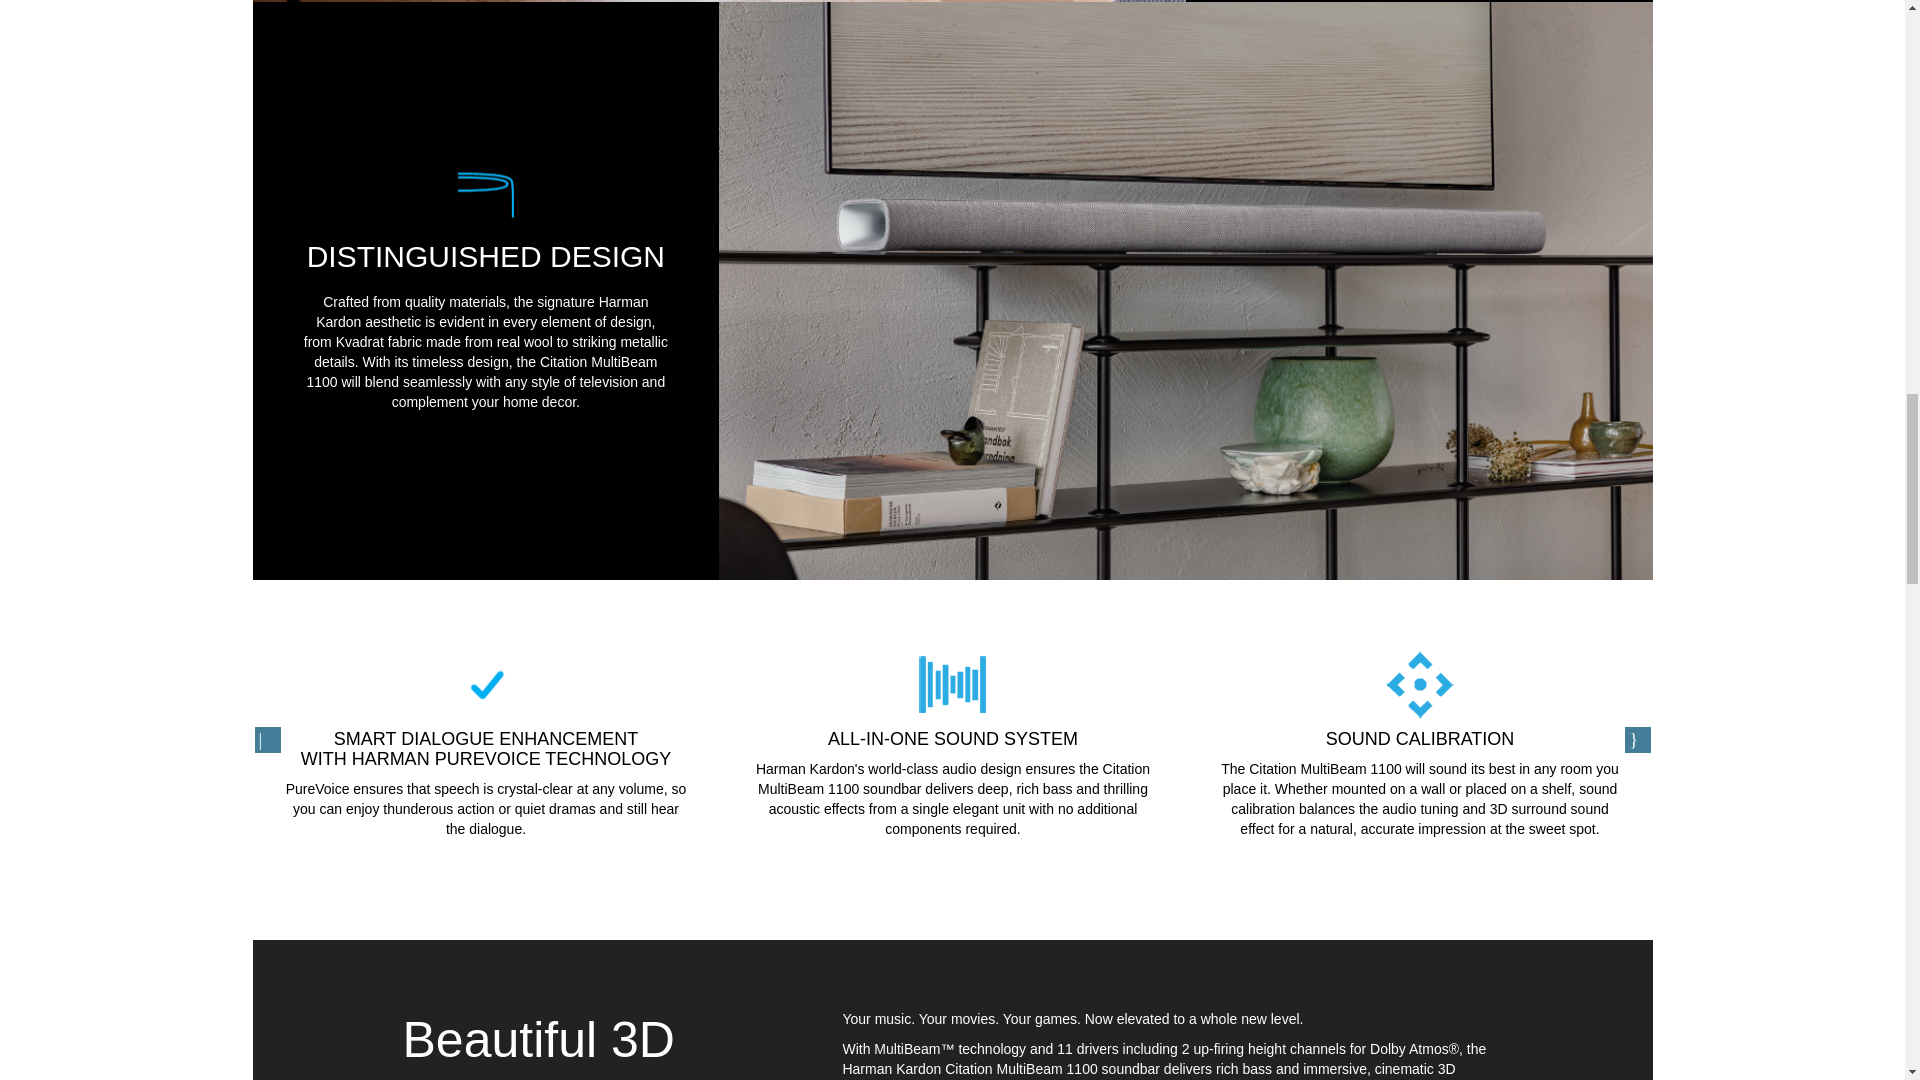  Describe the element at coordinates (266, 739) in the screenshot. I see `PREVIOUS` at that location.